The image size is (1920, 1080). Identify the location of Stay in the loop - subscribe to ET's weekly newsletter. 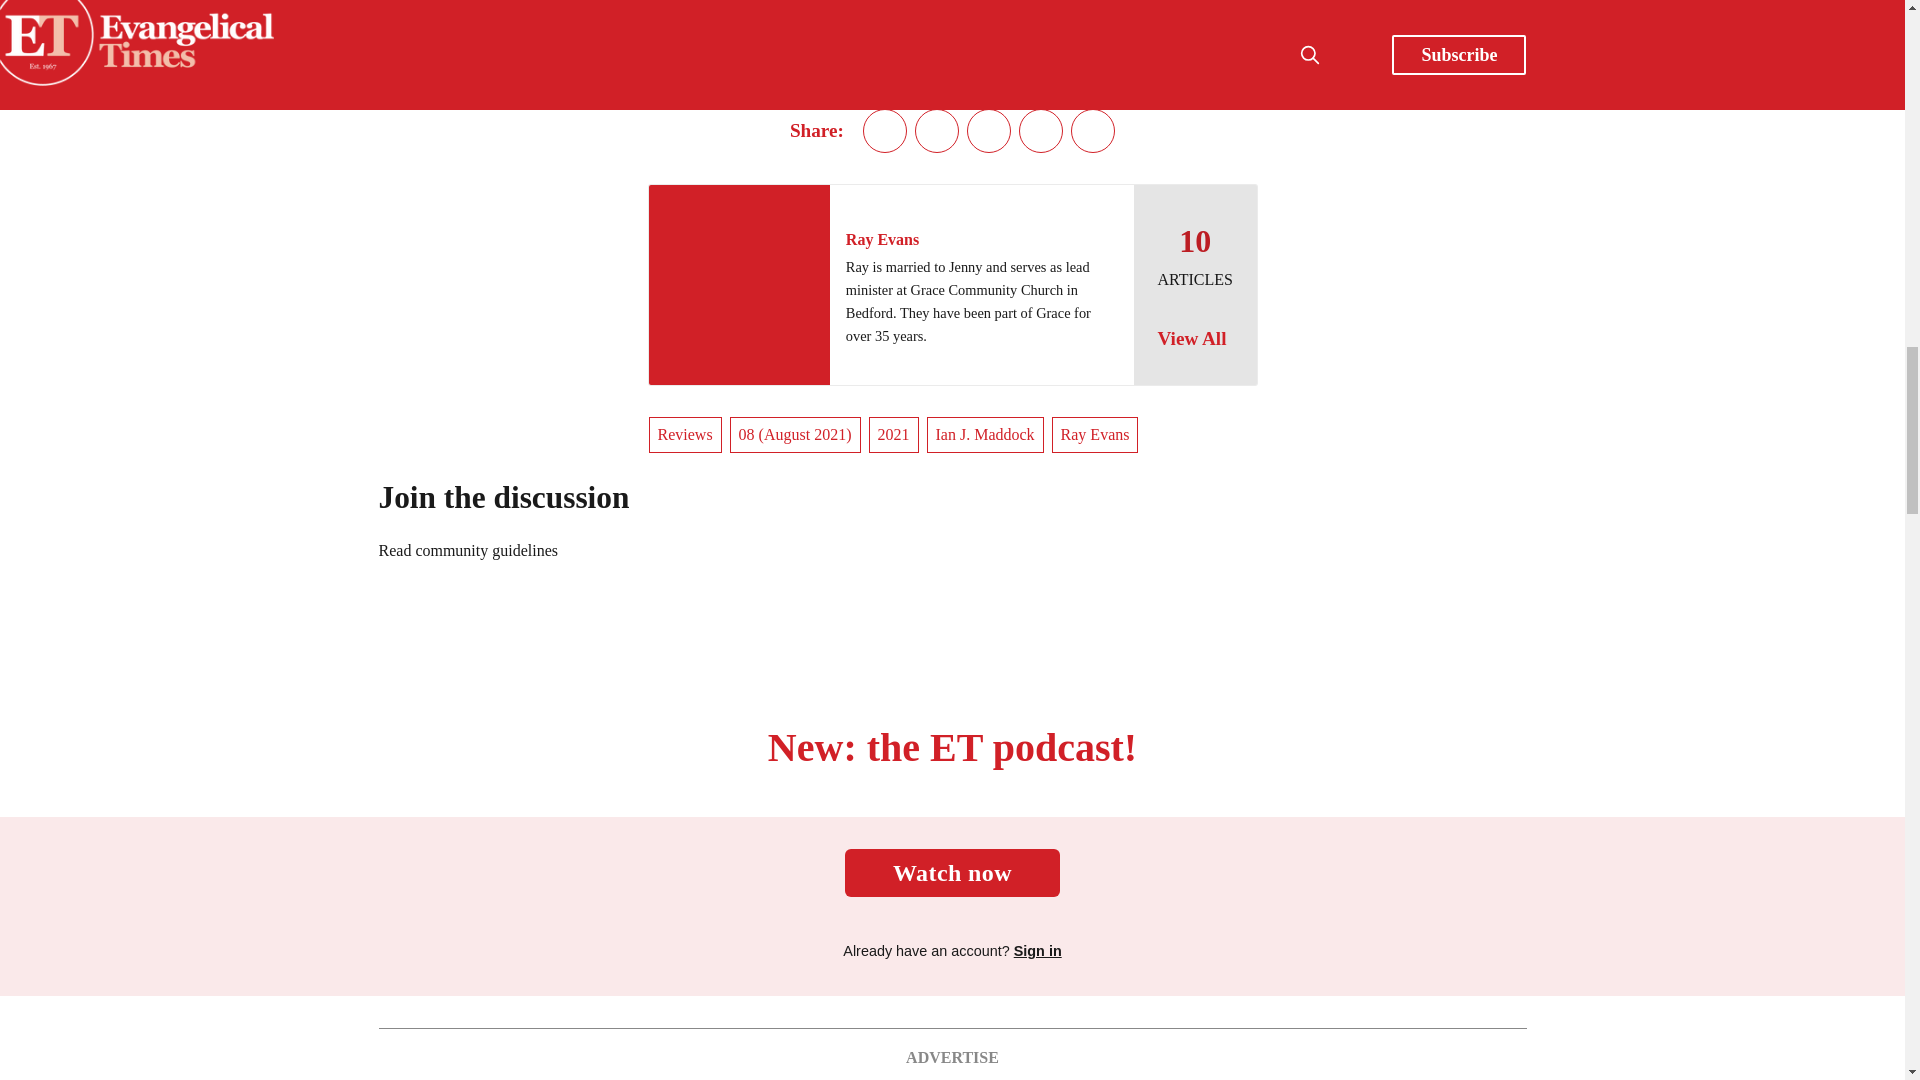
(1154, 25).